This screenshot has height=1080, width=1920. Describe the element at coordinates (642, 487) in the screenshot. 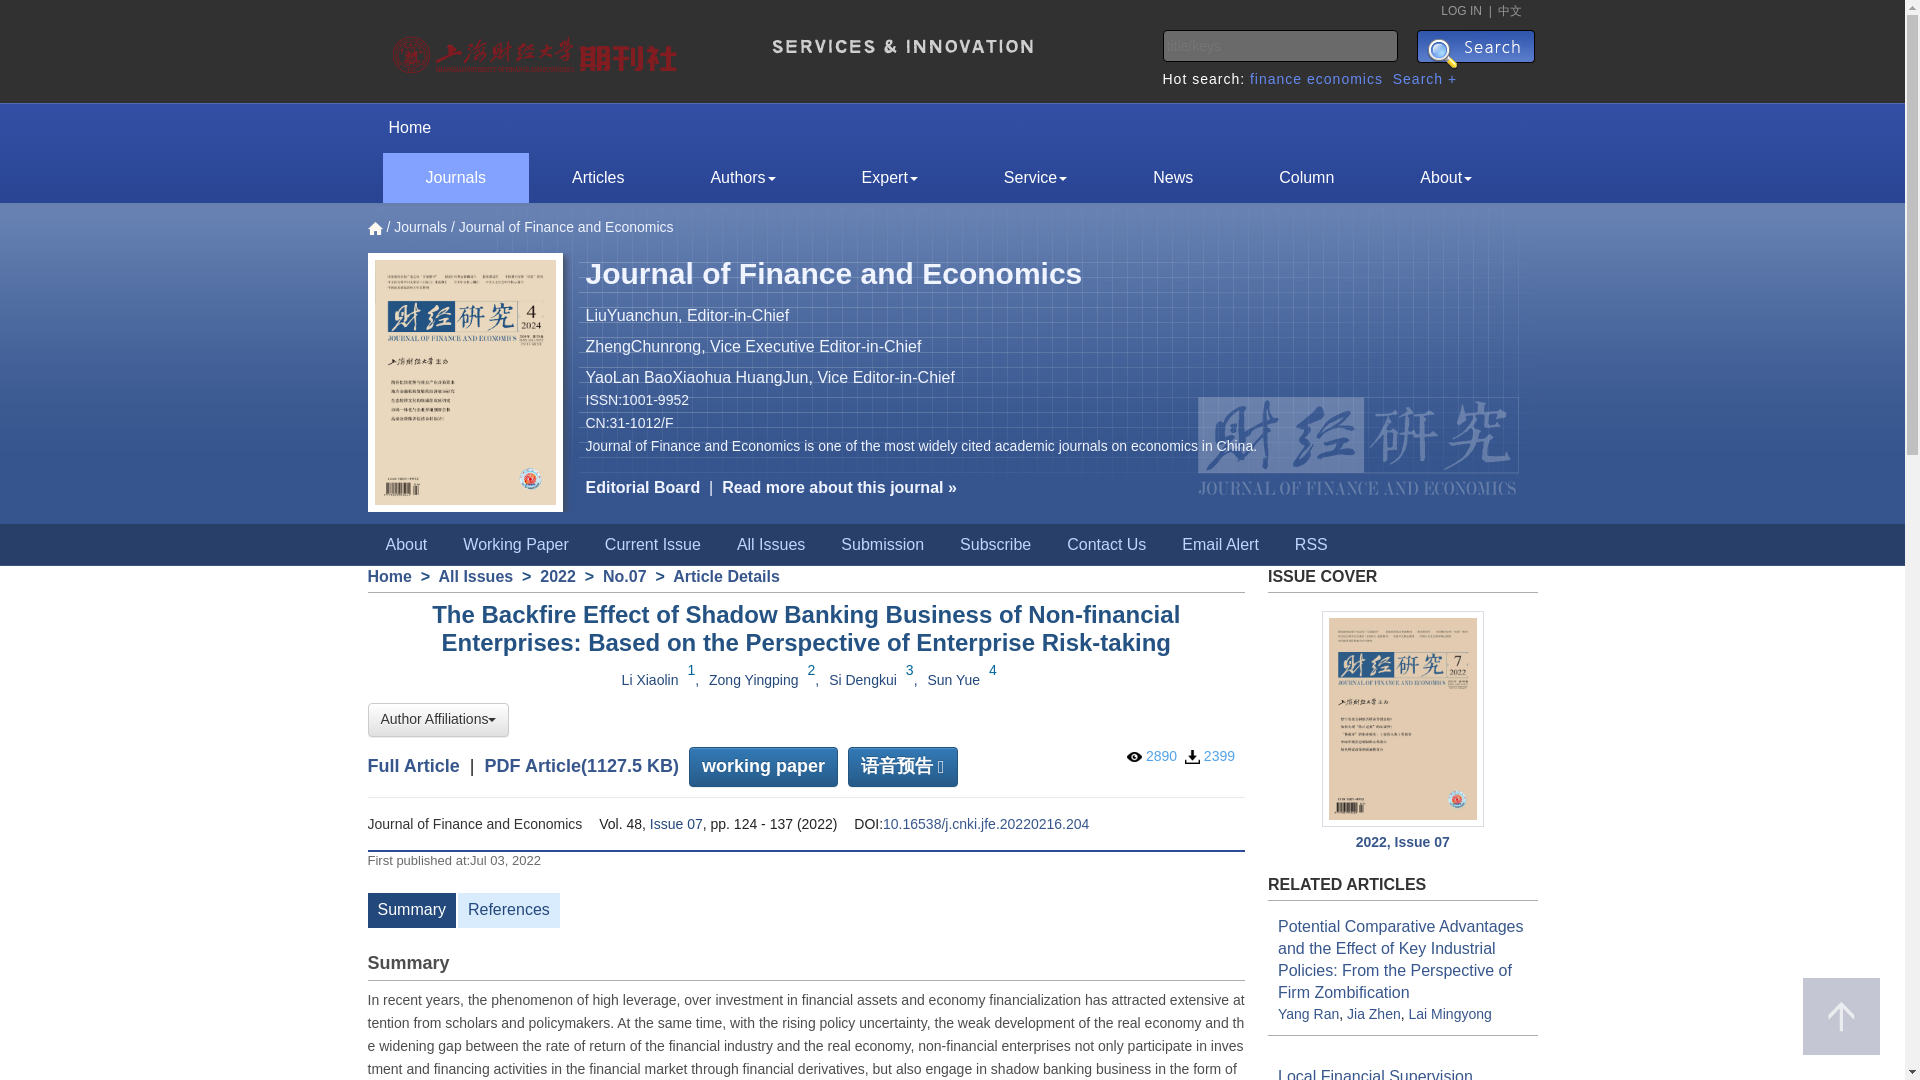

I see `Editorial Board` at that location.